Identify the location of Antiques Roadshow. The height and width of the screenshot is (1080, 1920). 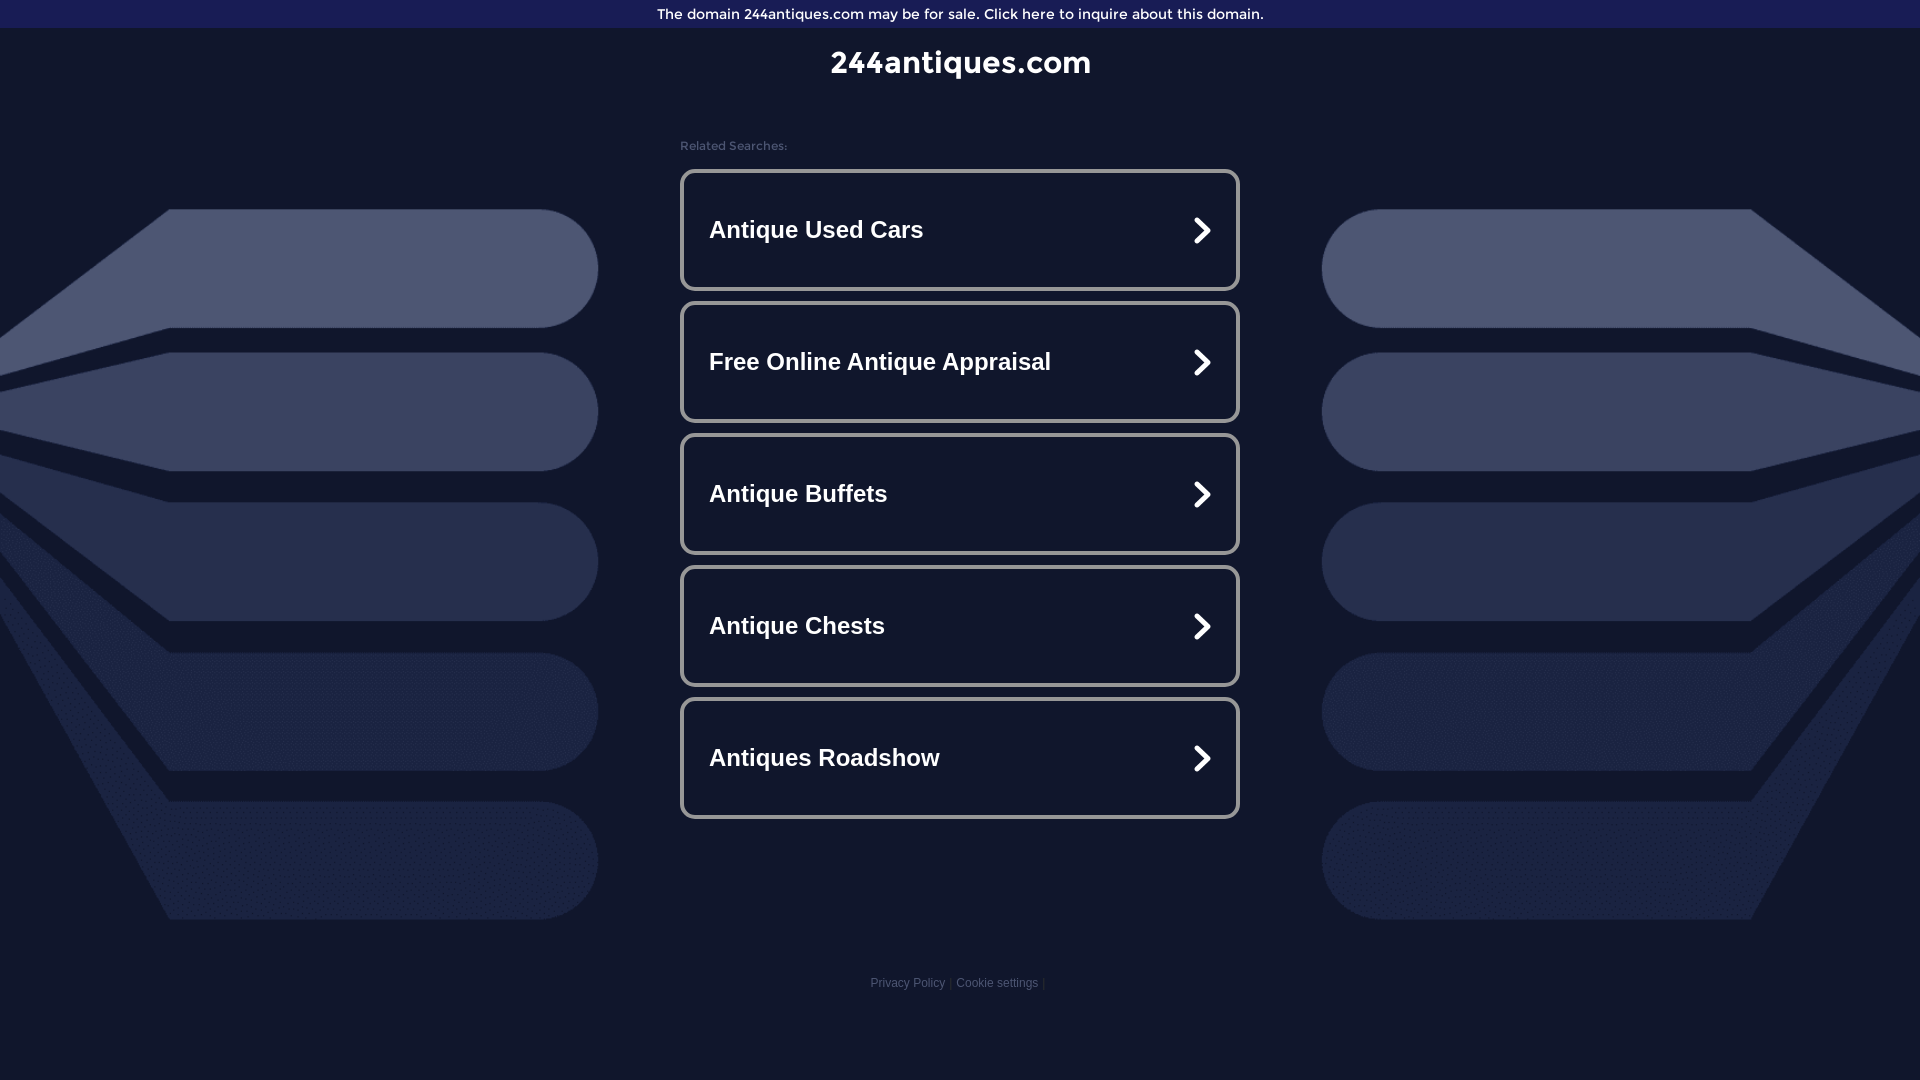
(960, 758).